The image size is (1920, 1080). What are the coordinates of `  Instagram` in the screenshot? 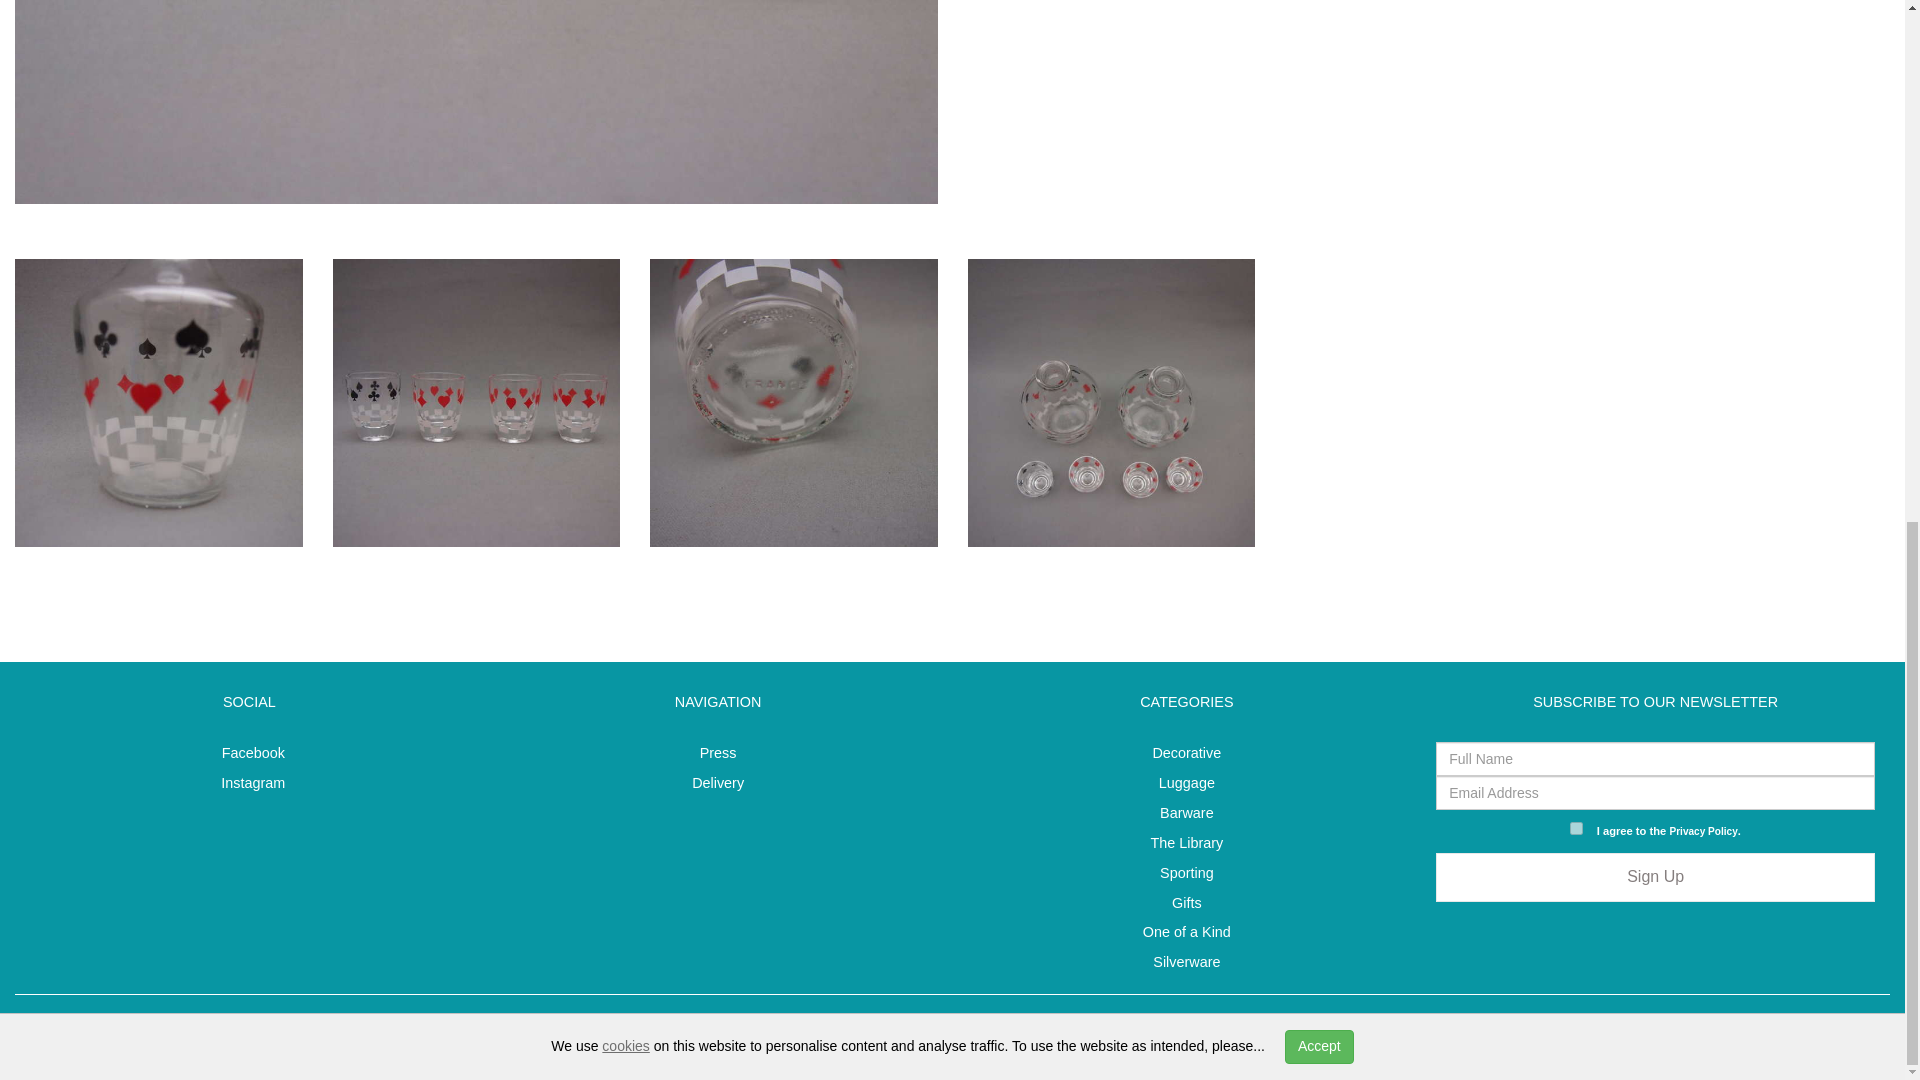 It's located at (248, 782).